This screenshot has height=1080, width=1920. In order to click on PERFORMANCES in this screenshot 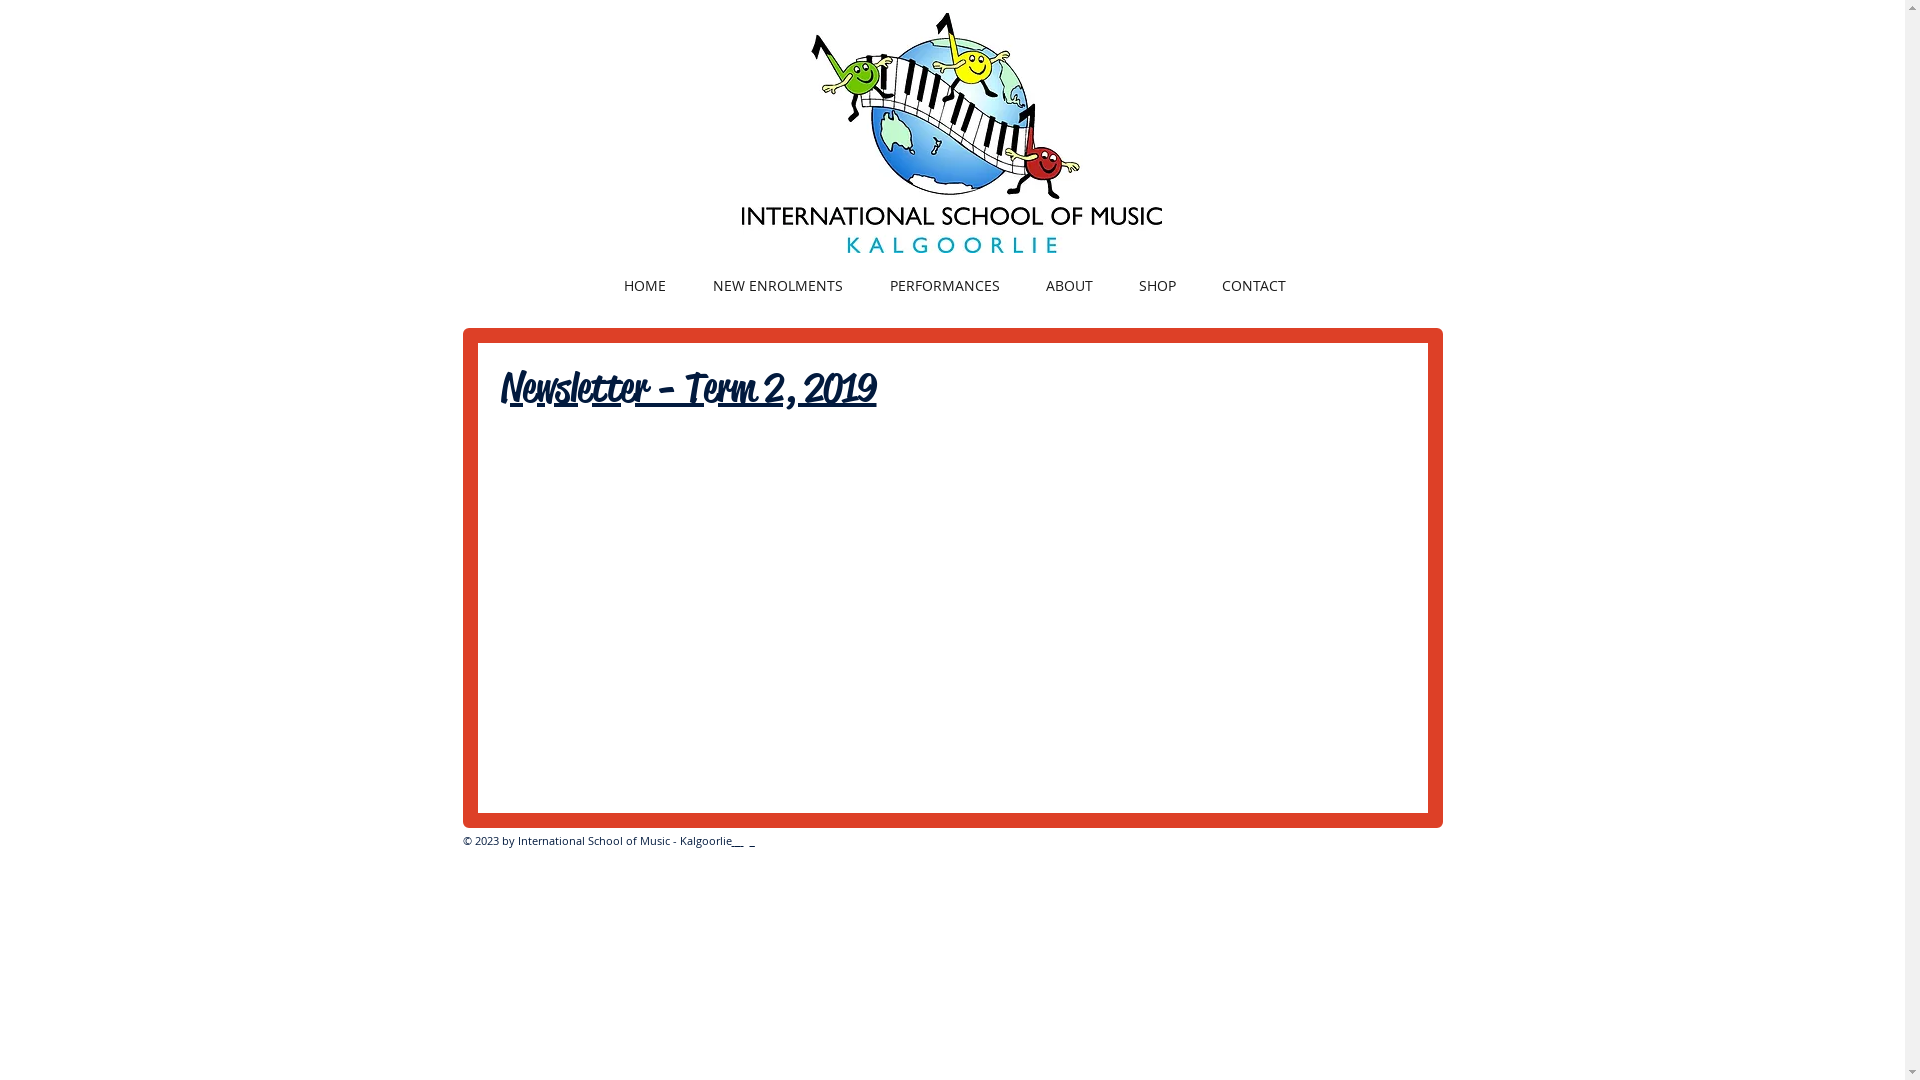, I will do `click(944, 286)`.